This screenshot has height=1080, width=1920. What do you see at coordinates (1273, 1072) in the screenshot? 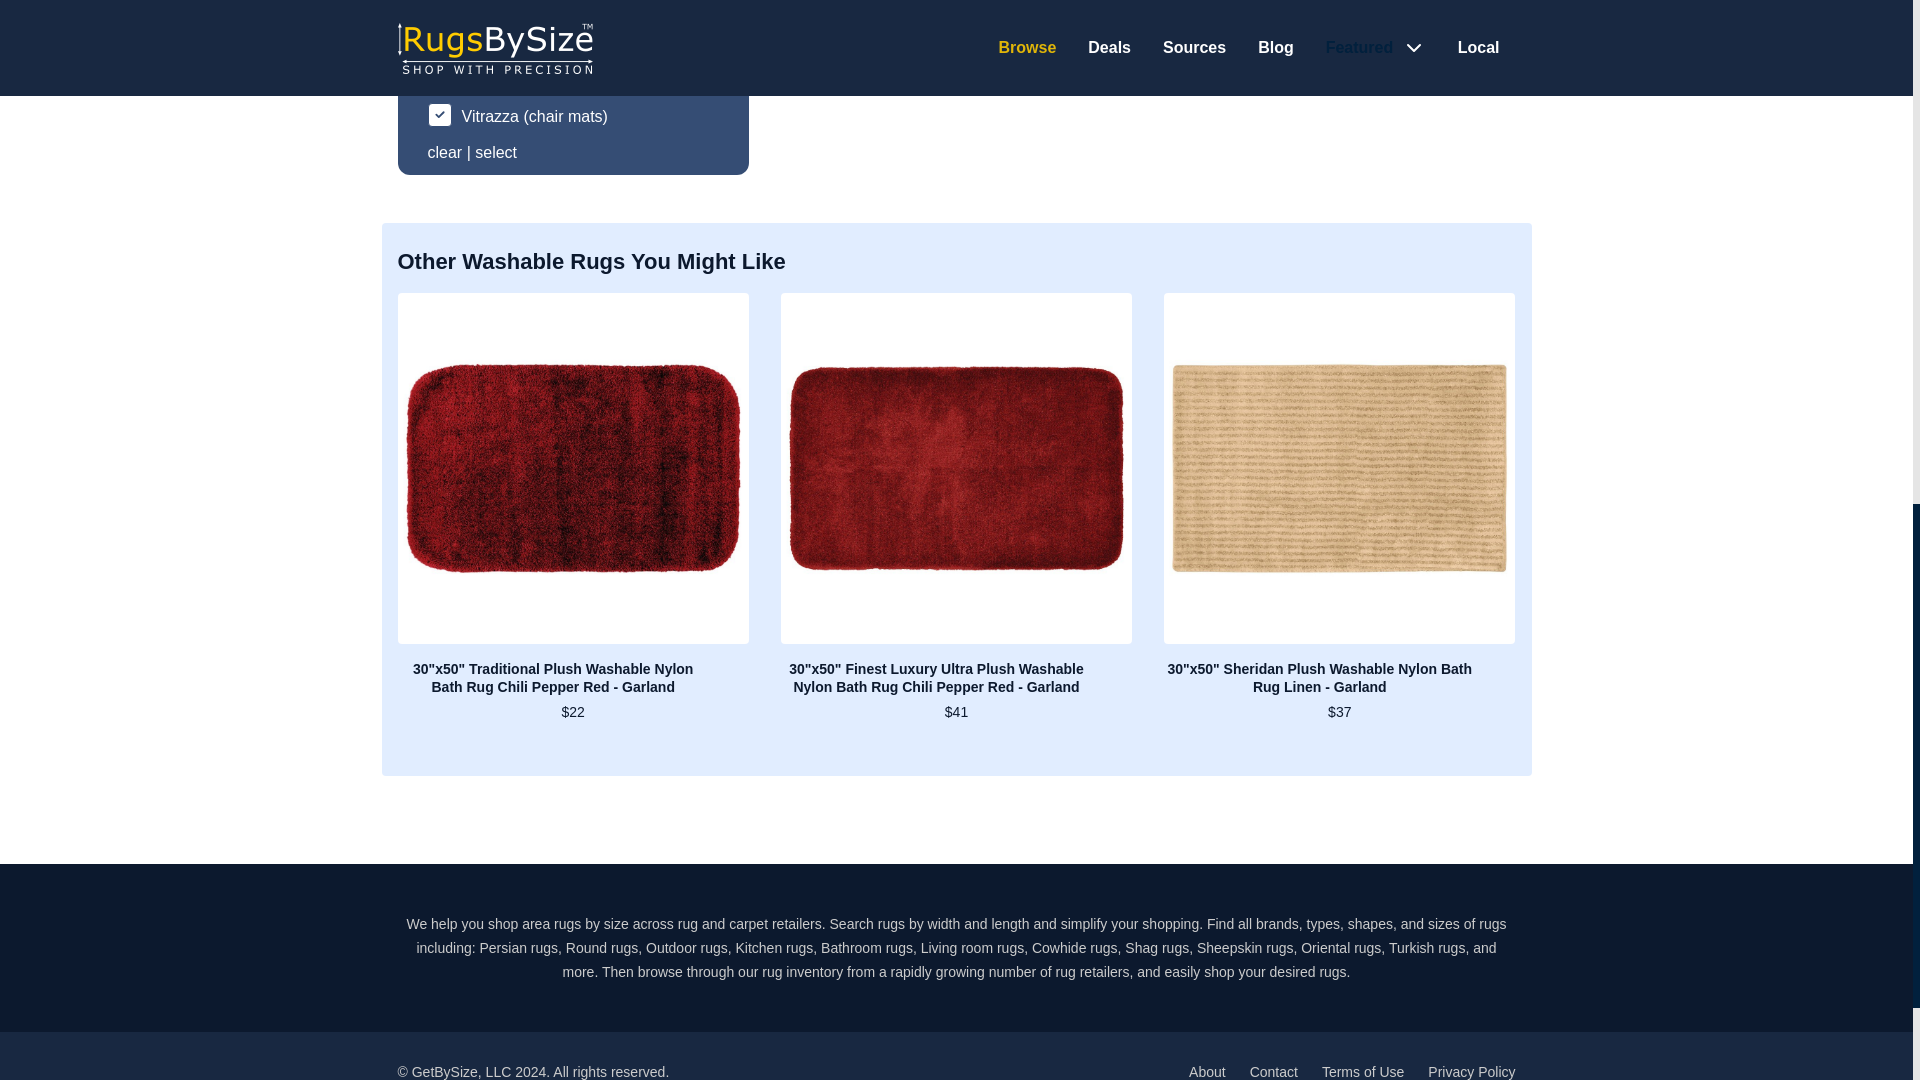
I see `Contact` at bounding box center [1273, 1072].